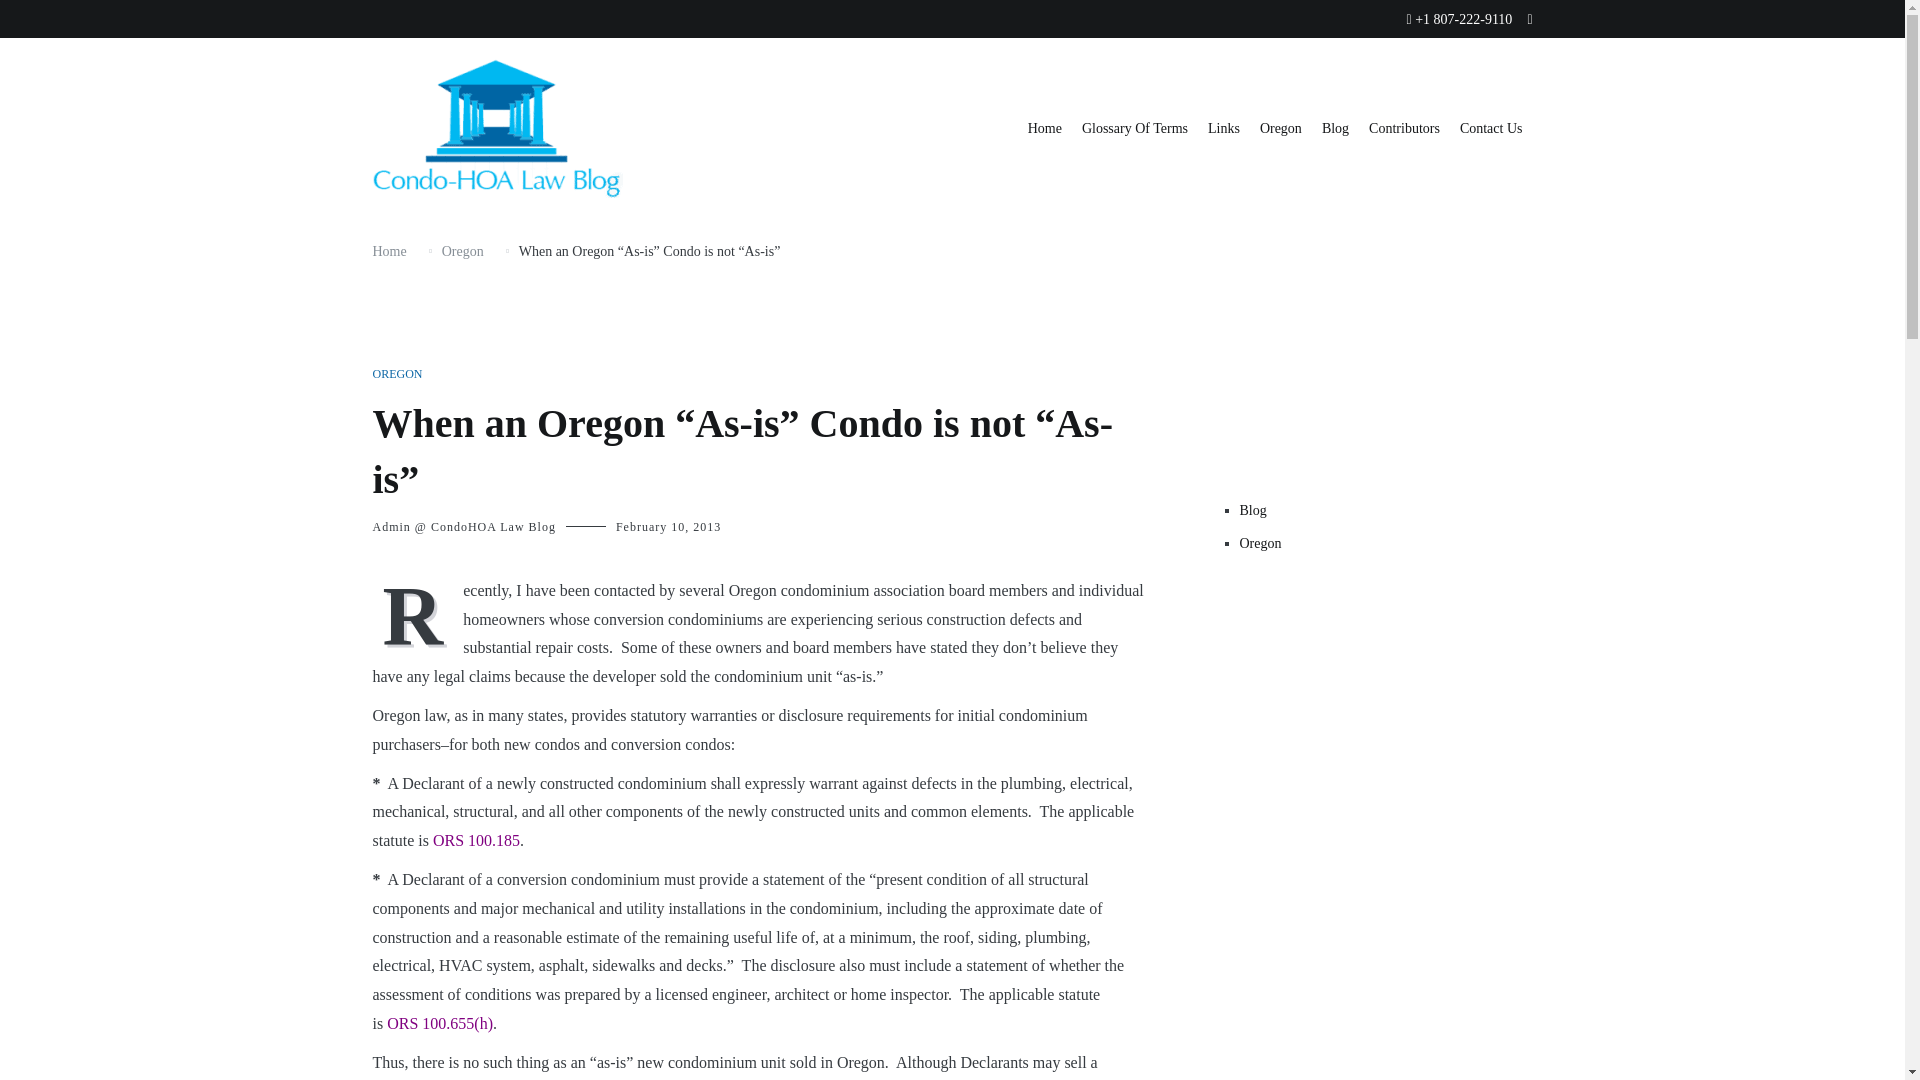 This screenshot has width=1920, height=1080. I want to click on Oregon, so click(1280, 130).